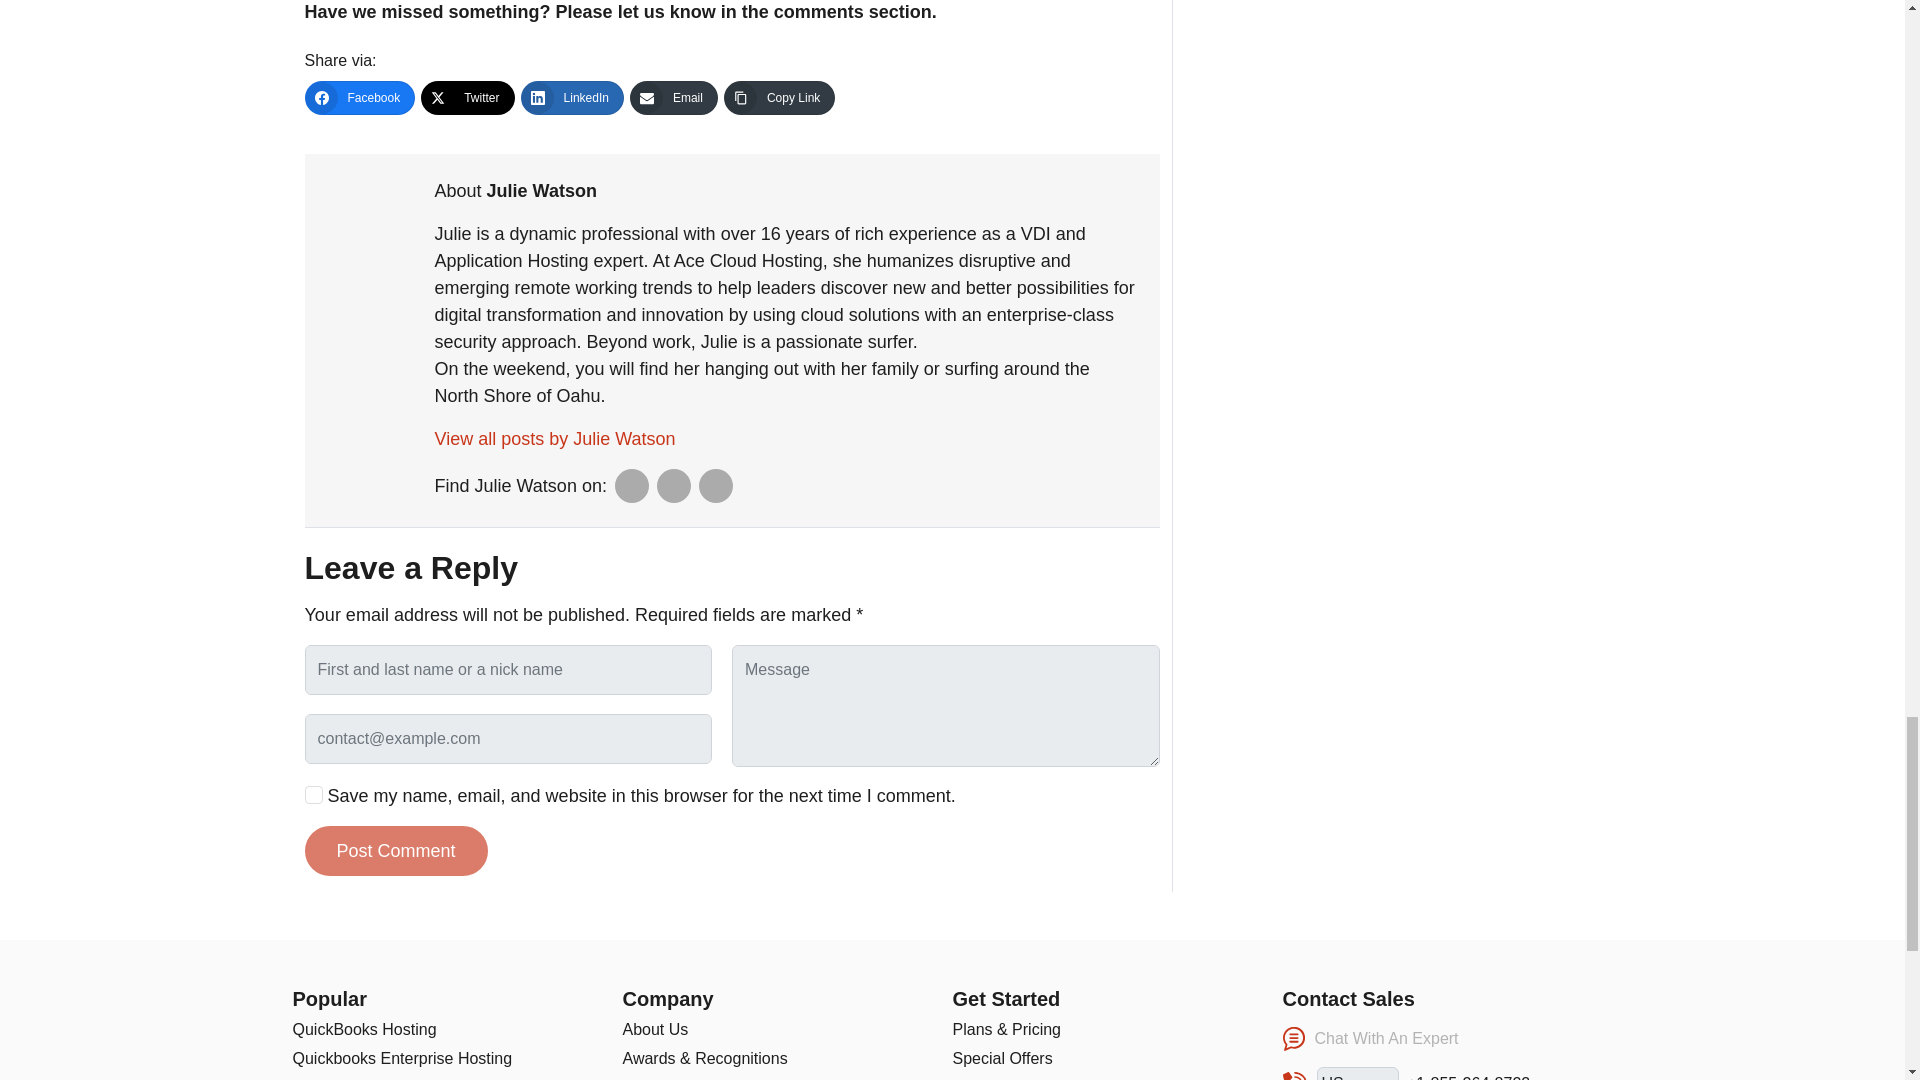  What do you see at coordinates (395, 850) in the screenshot?
I see `Post Comment` at bounding box center [395, 850].